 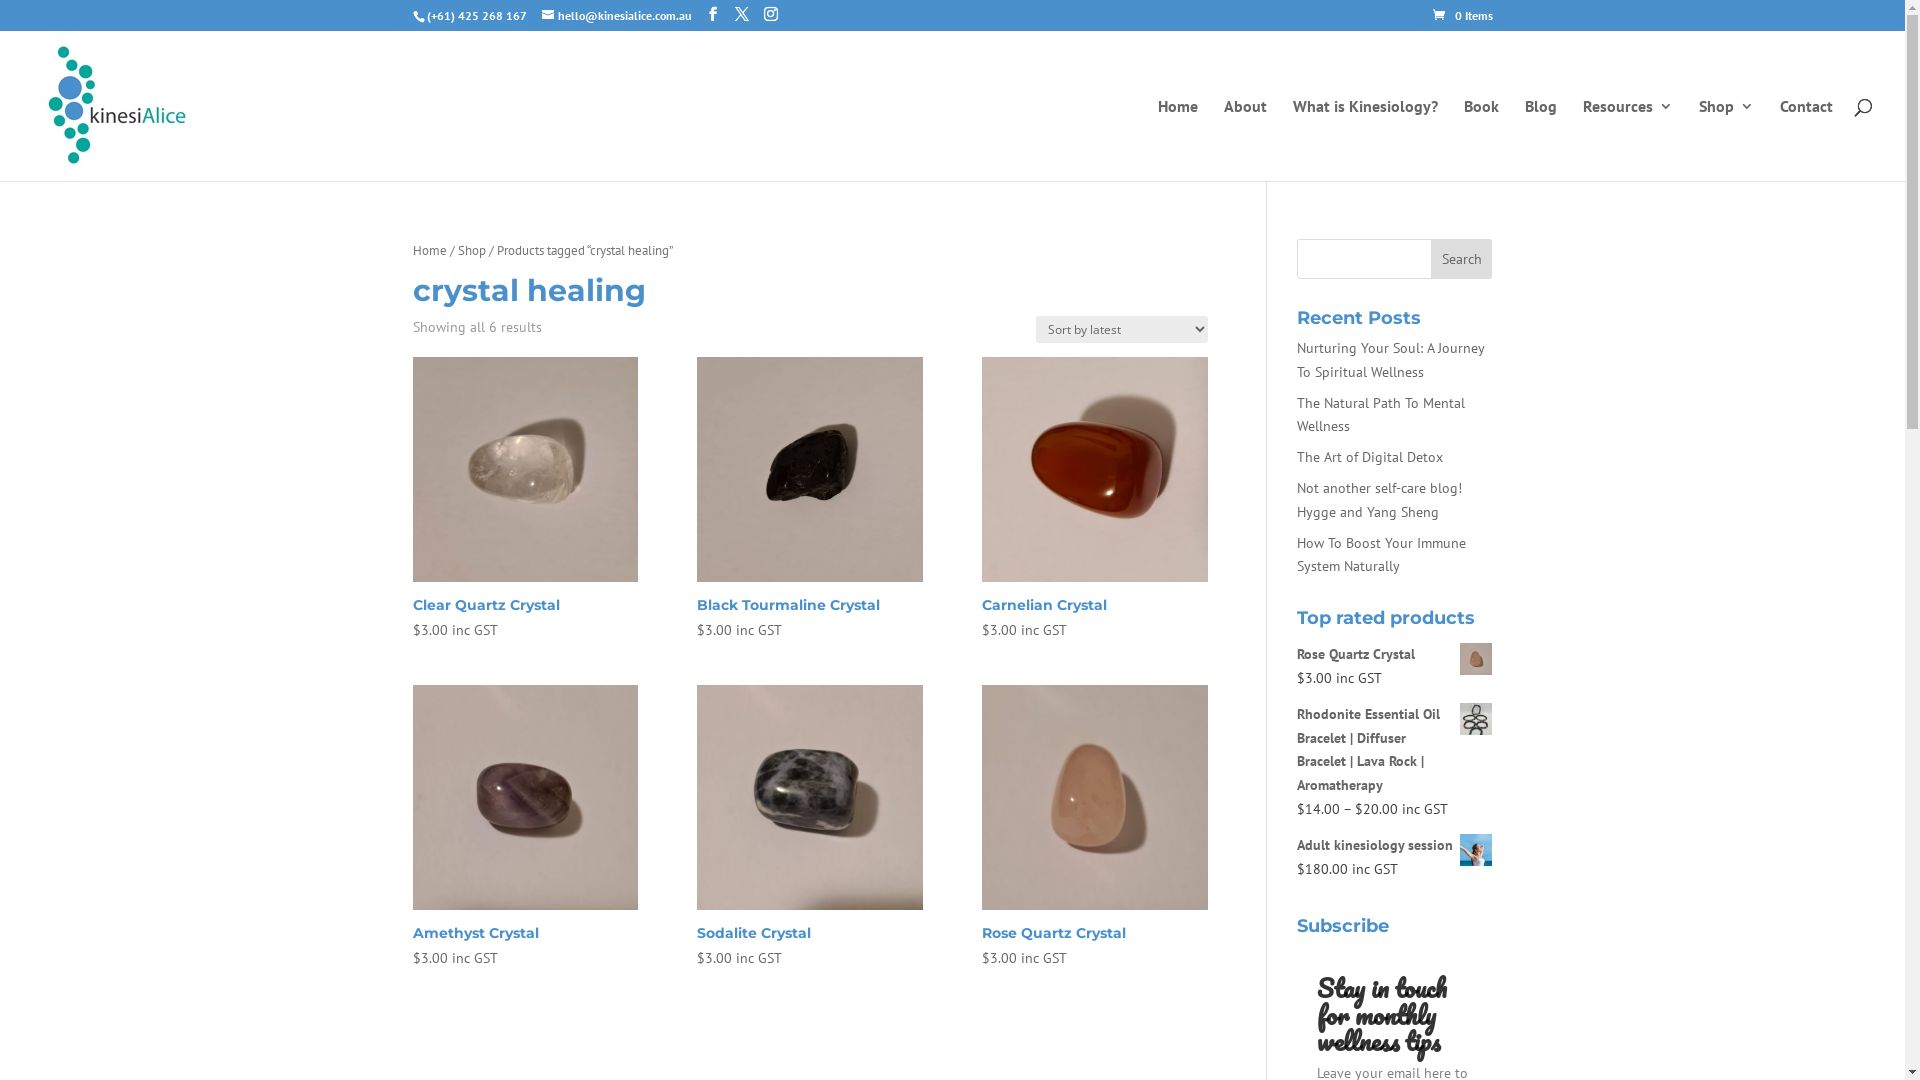 I want to click on Adult kinesiology session, so click(x=1394, y=846).